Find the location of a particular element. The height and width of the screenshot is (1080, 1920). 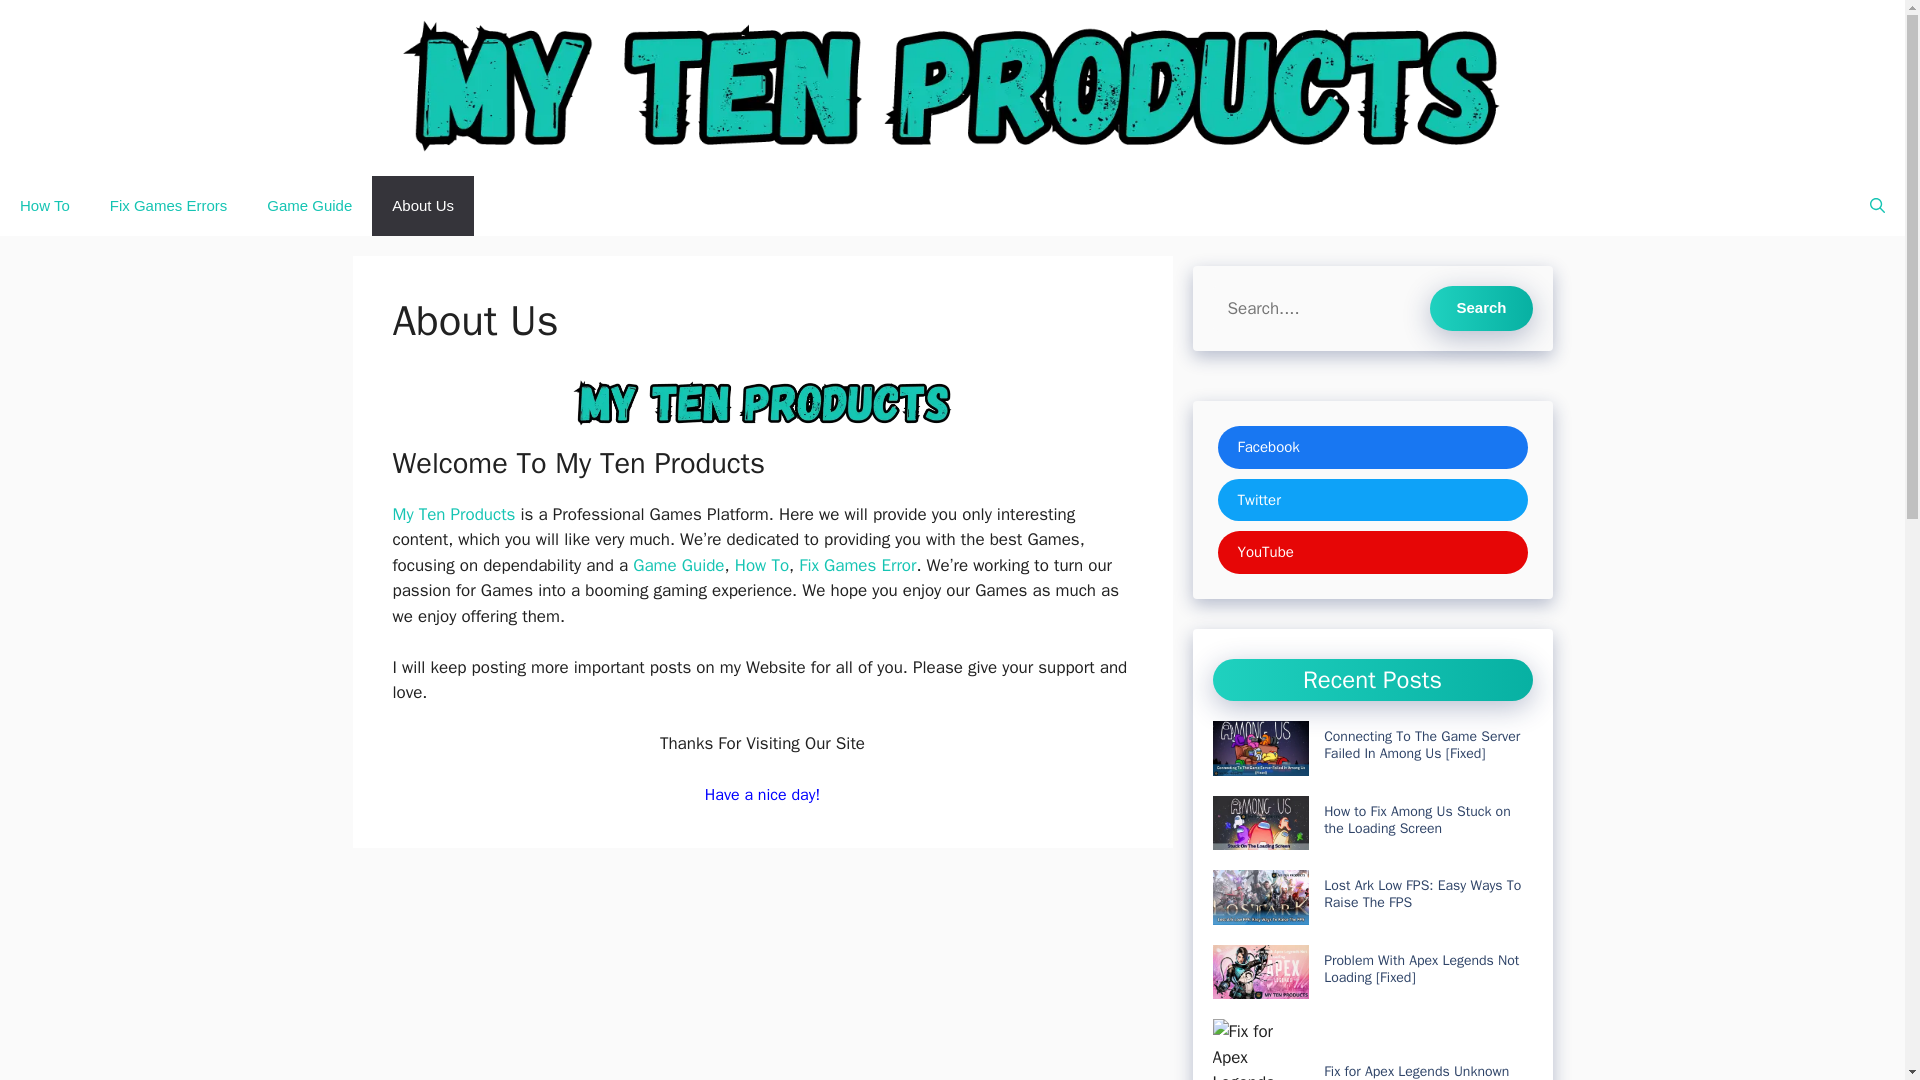

Game Guide is located at coordinates (310, 206).